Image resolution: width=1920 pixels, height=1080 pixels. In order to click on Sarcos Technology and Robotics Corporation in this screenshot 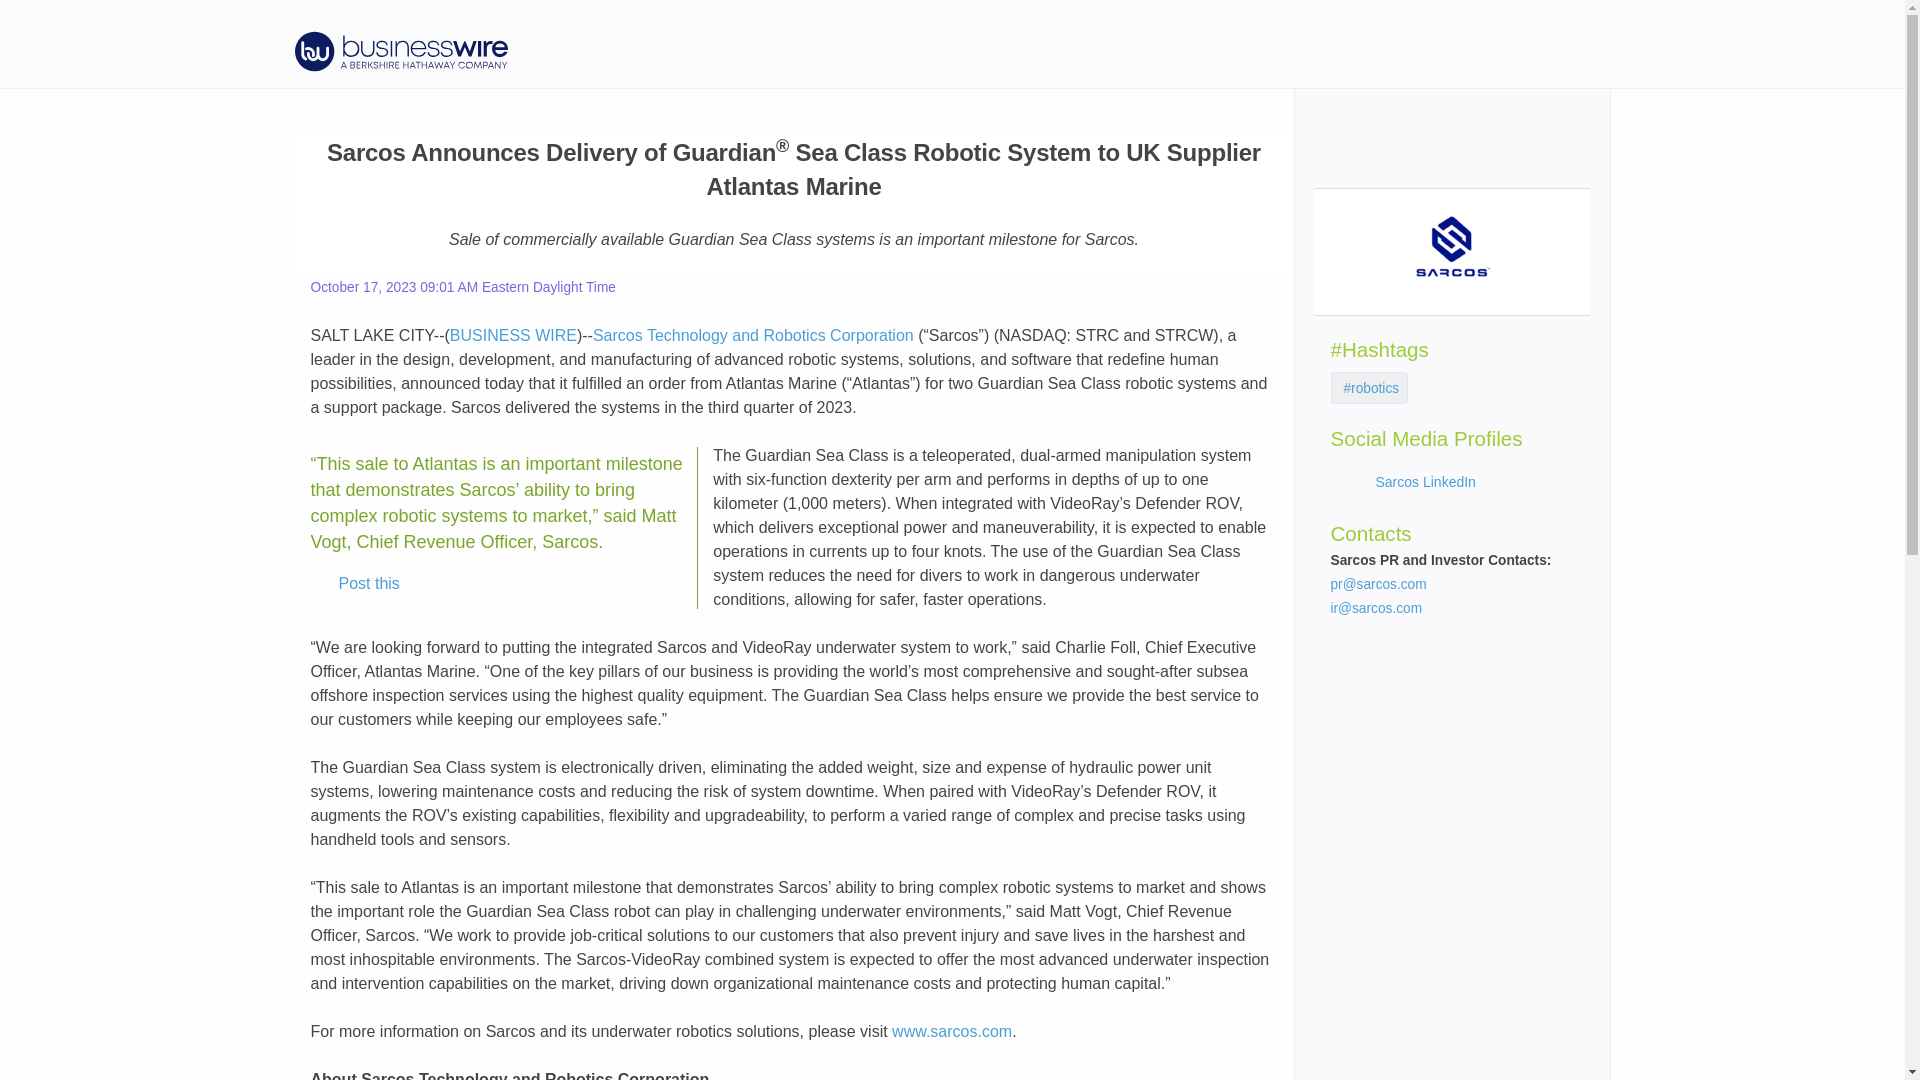, I will do `click(753, 336)`.